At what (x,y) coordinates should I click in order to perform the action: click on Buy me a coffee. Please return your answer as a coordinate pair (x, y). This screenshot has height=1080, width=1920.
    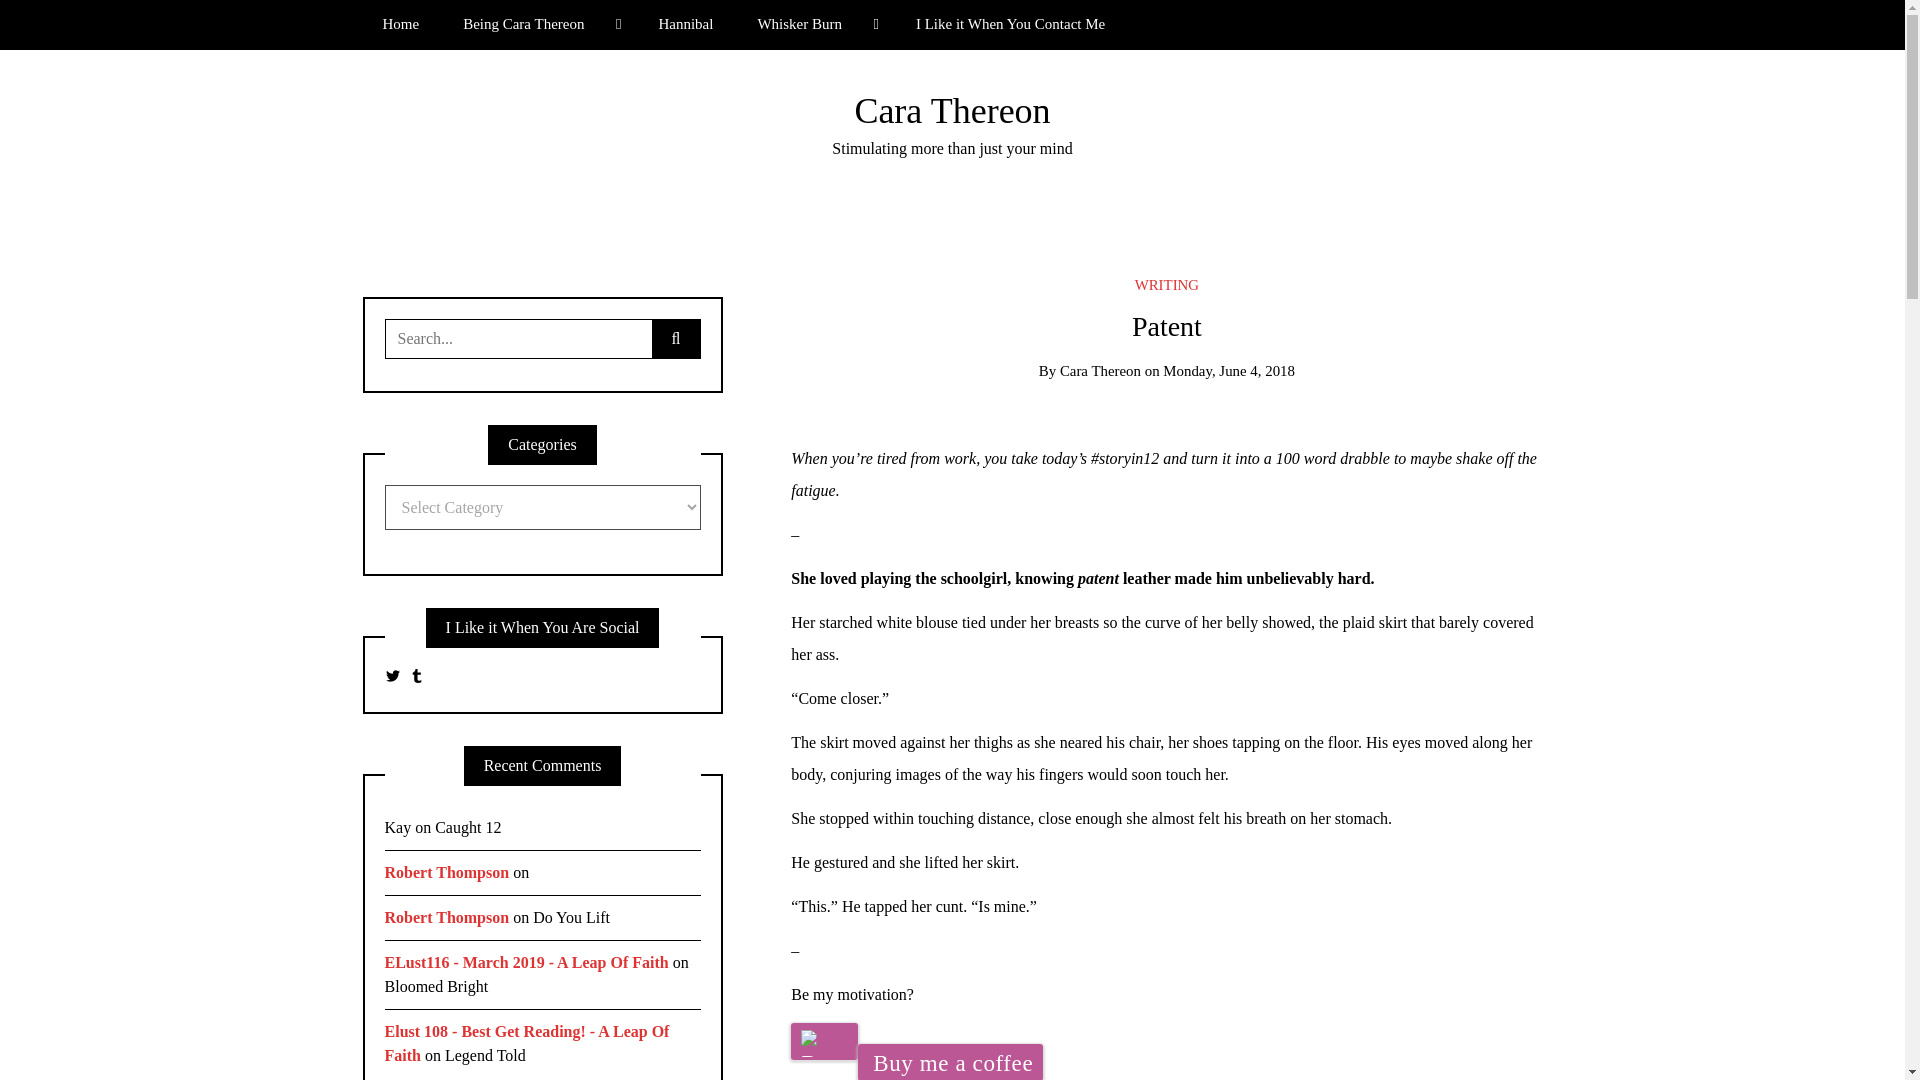
    Looking at the image, I should click on (950, 1062).